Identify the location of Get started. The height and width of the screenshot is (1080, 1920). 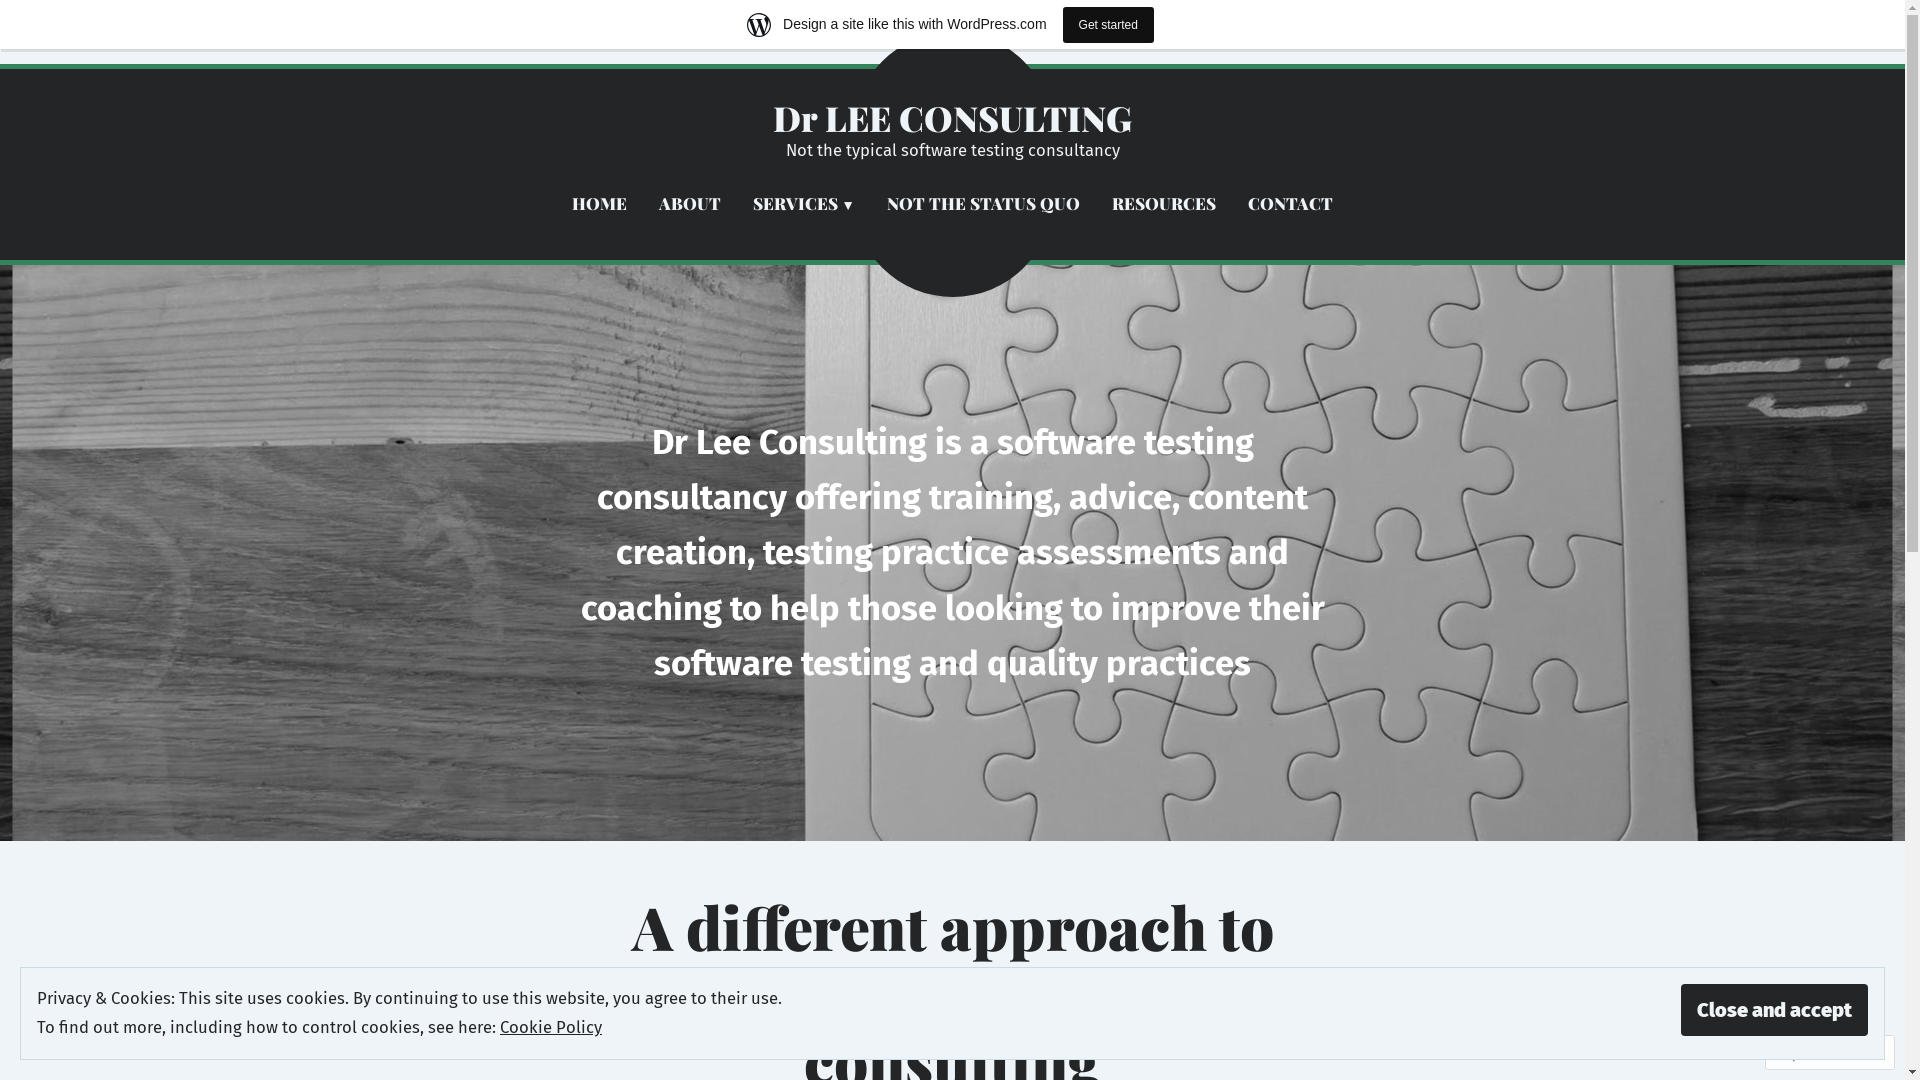
(1108, 24).